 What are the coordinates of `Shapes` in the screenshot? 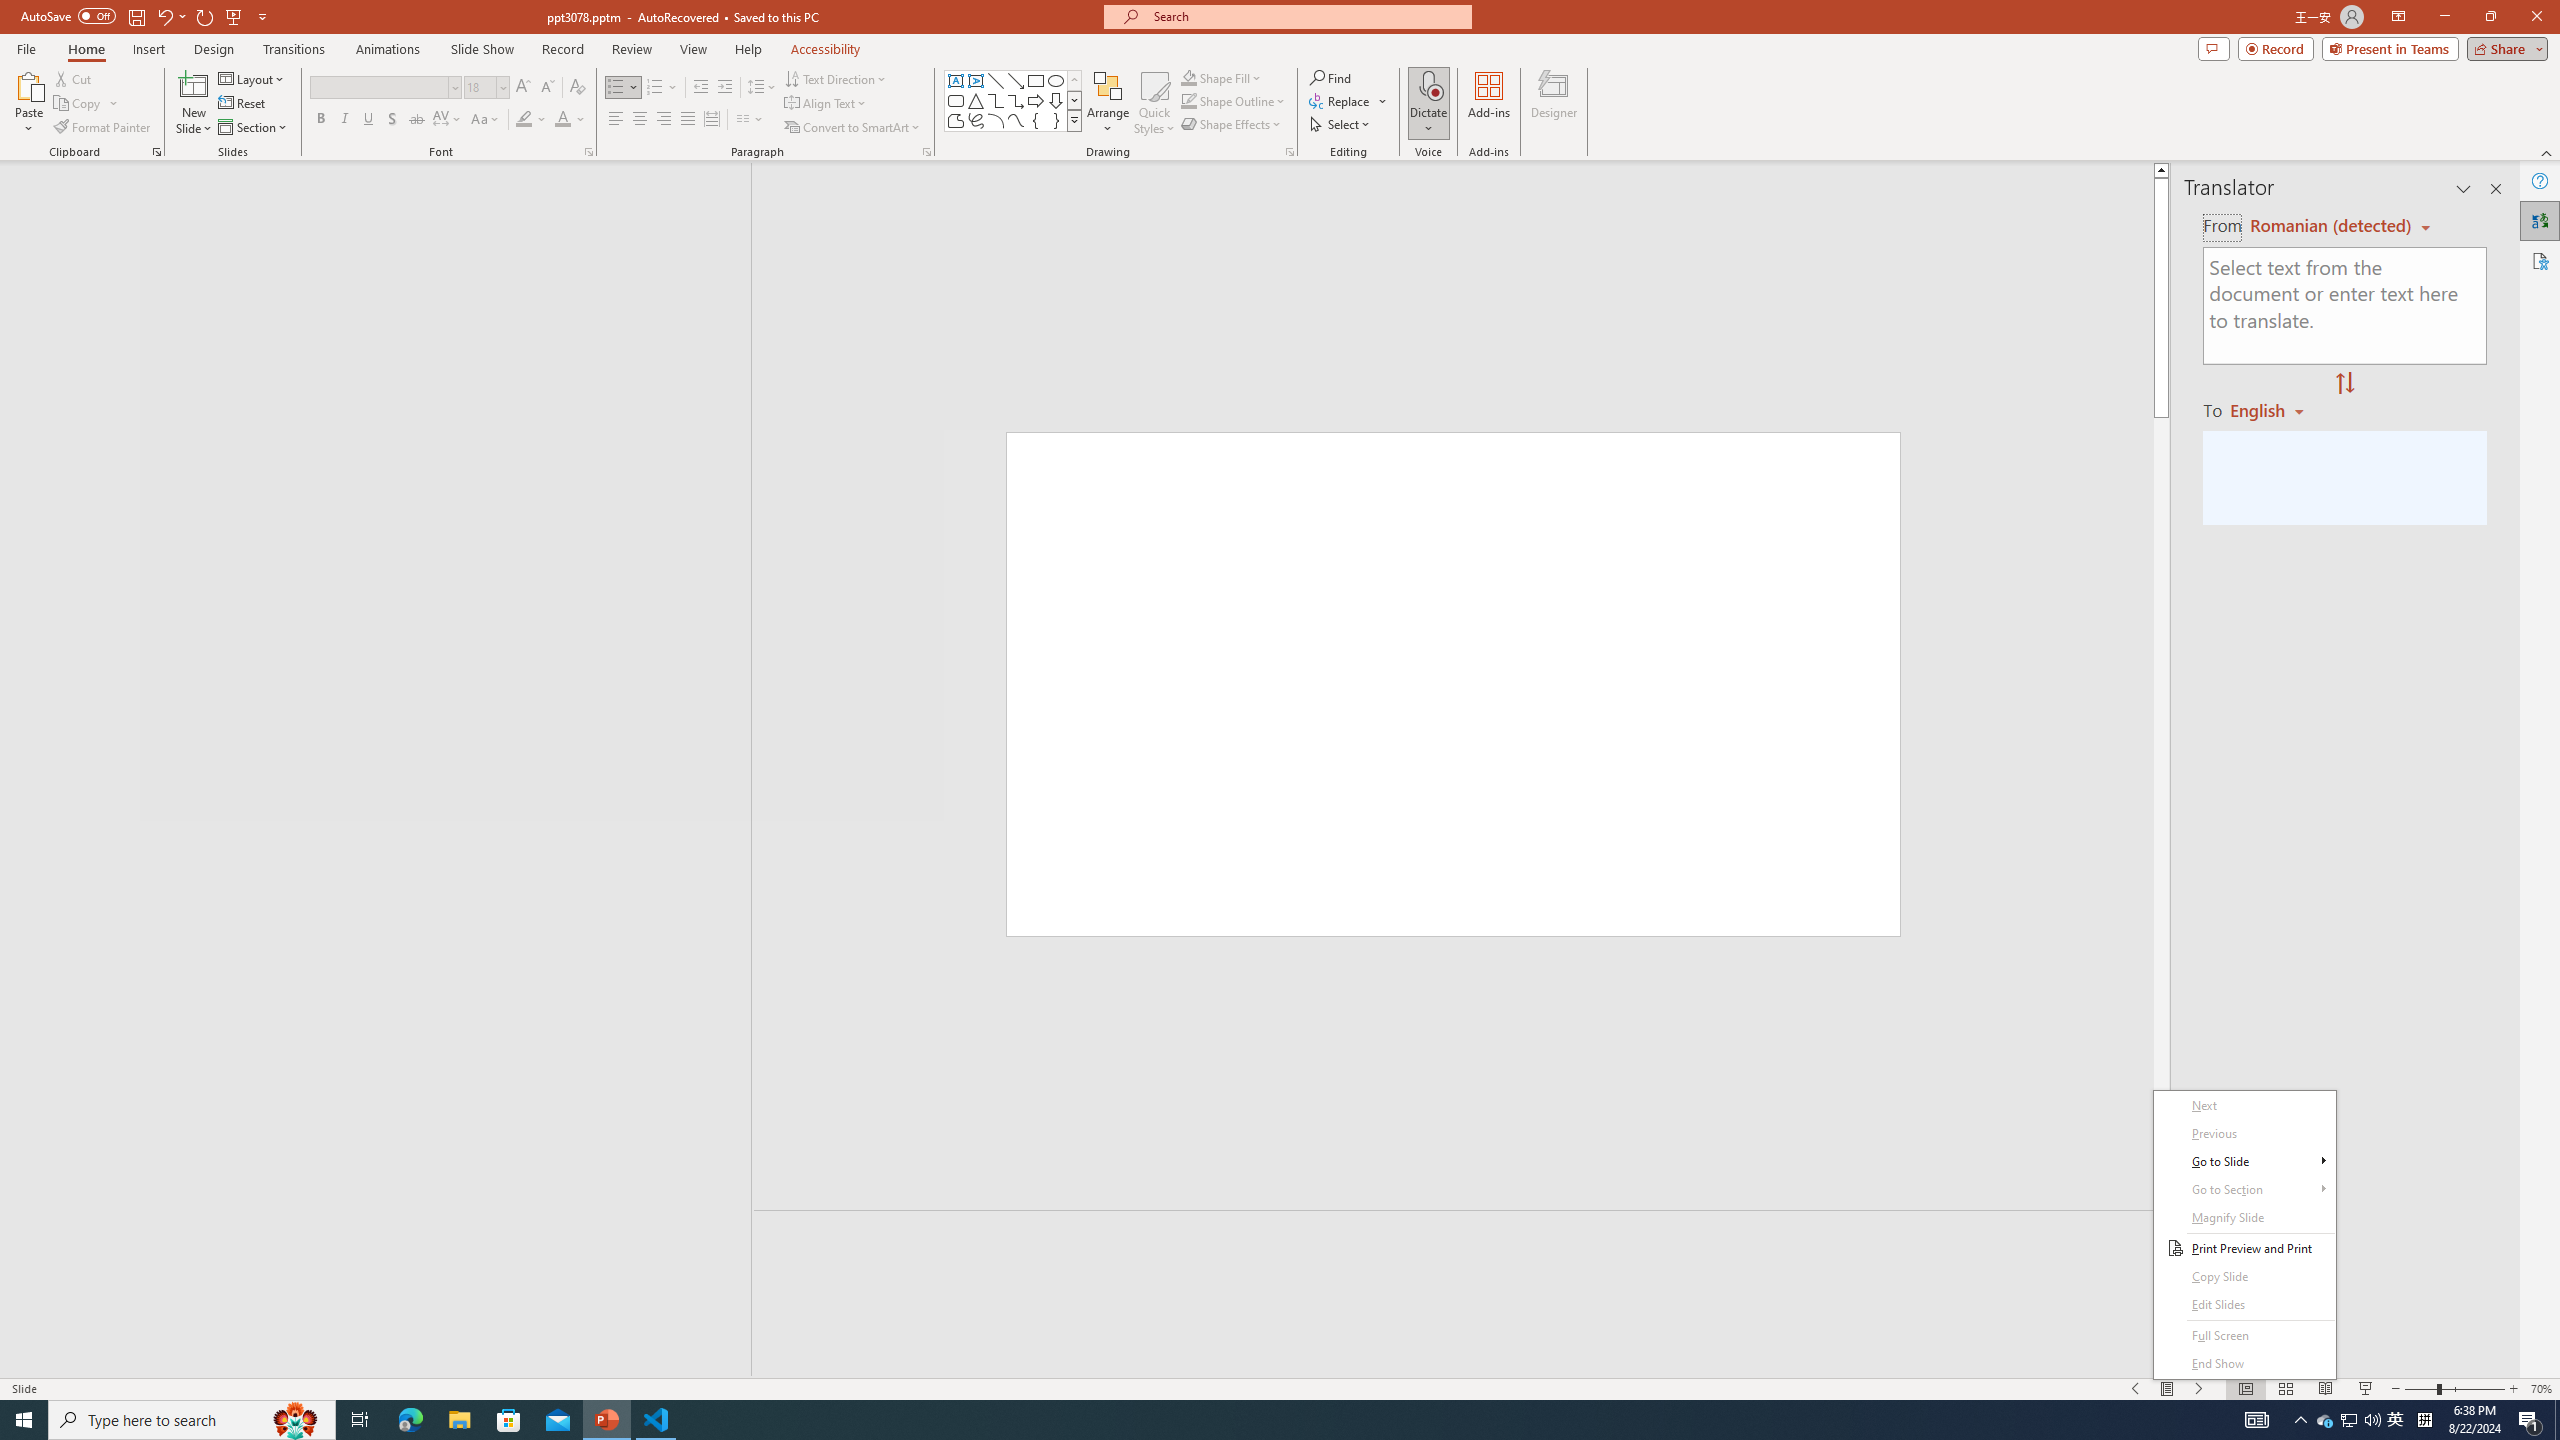 It's located at (1074, 120).